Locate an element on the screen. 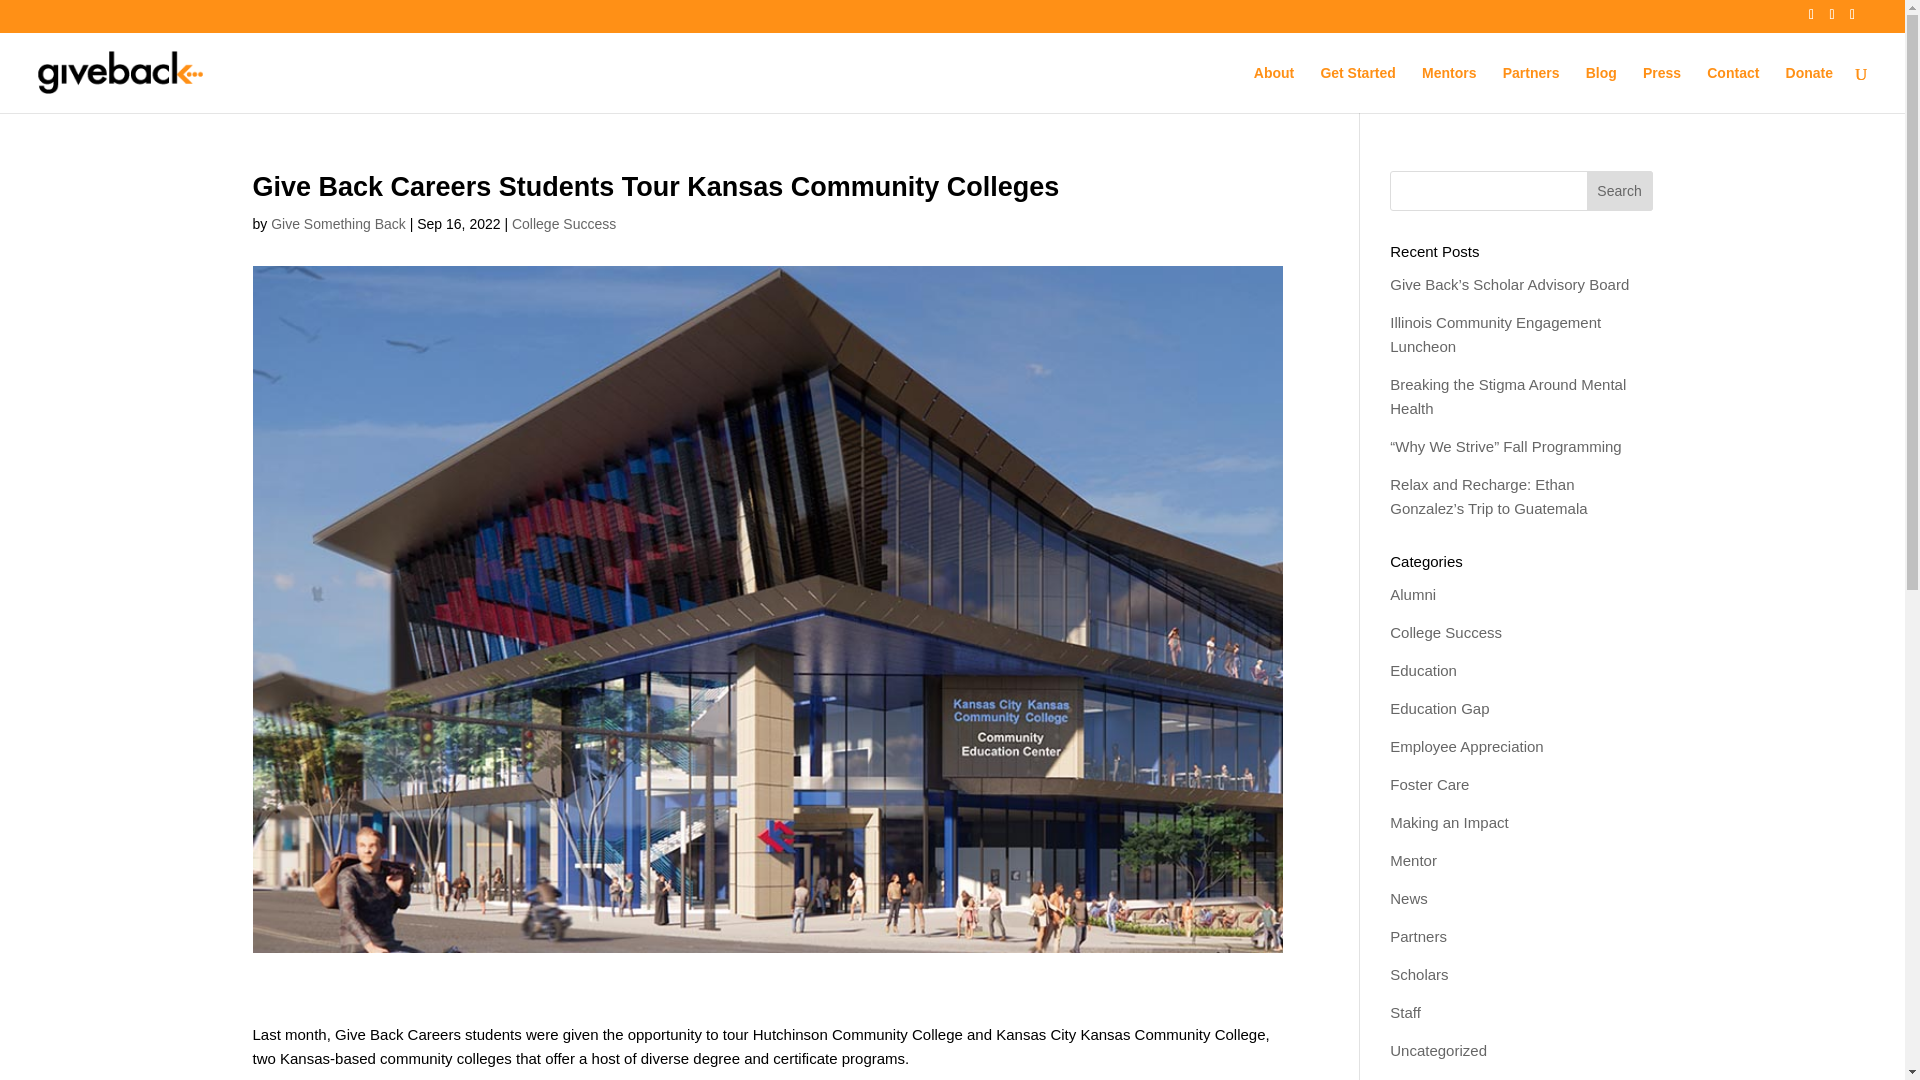  Staff is located at coordinates (1405, 1012).